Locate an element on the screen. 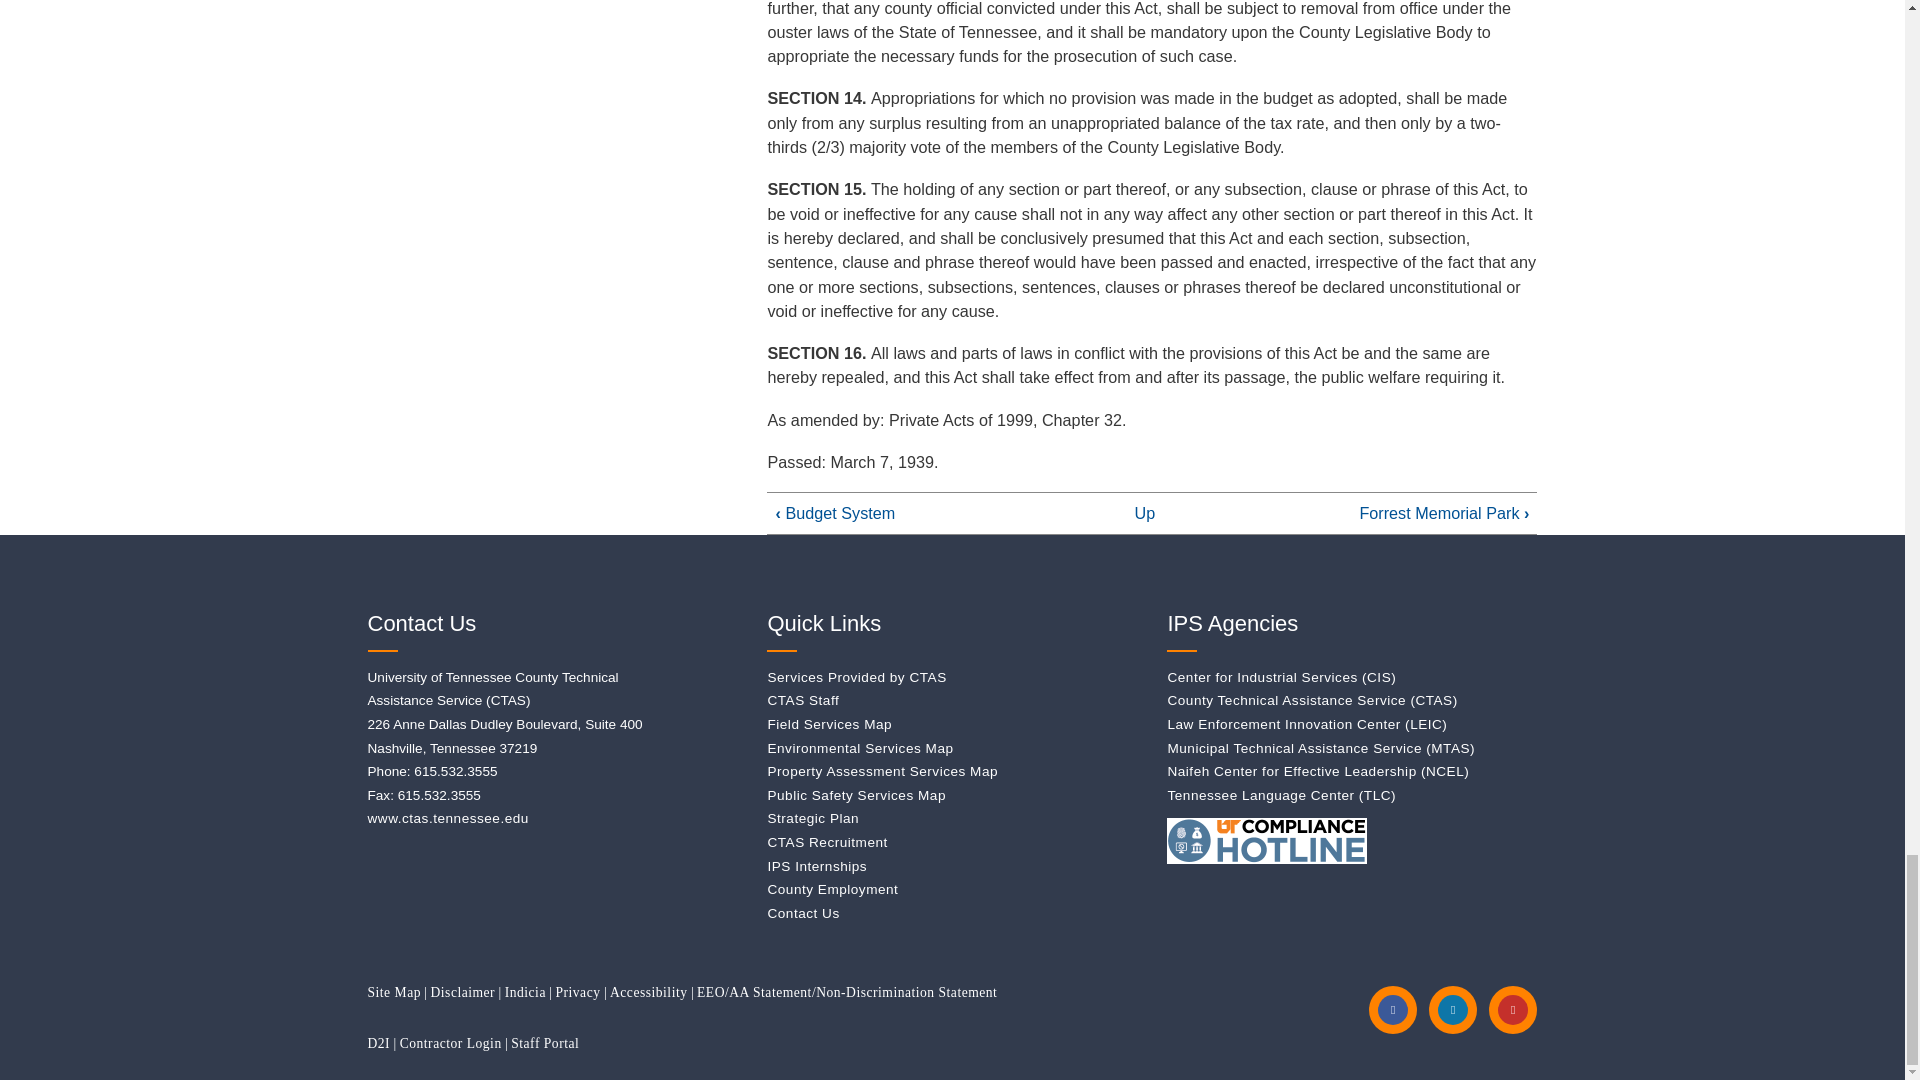 The width and height of the screenshot is (1920, 1080). Go to next page is located at coordinates (1444, 512).